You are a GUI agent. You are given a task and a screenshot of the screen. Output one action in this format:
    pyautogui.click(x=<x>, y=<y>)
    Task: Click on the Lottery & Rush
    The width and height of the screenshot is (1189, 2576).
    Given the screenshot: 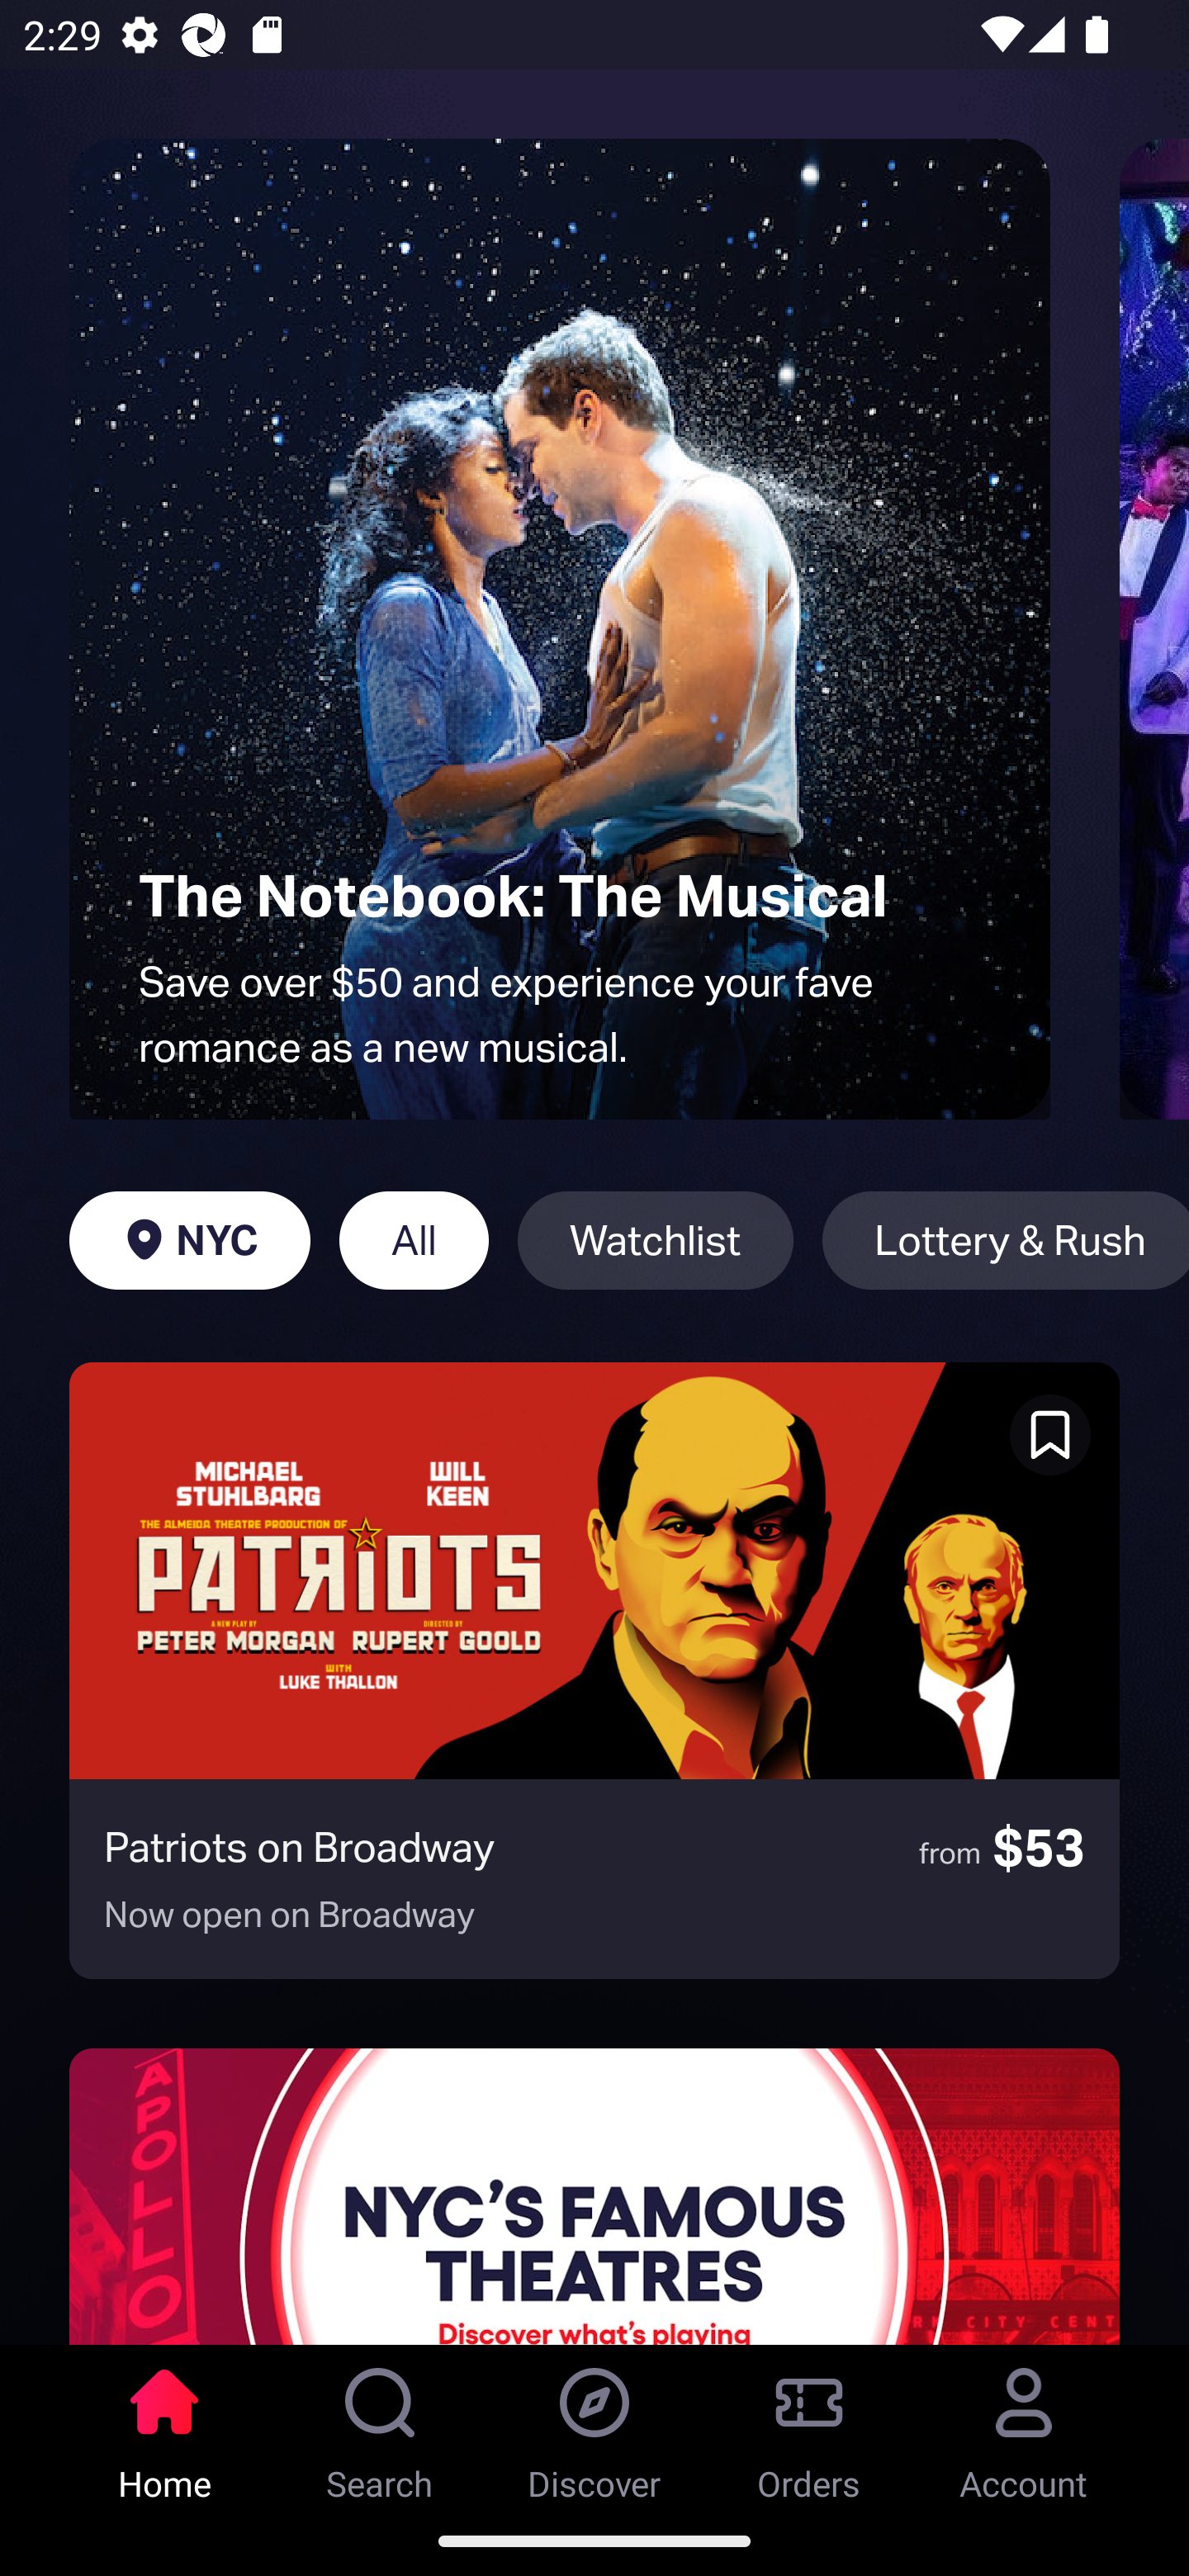 What is the action you would take?
    pyautogui.click(x=1006, y=1240)
    